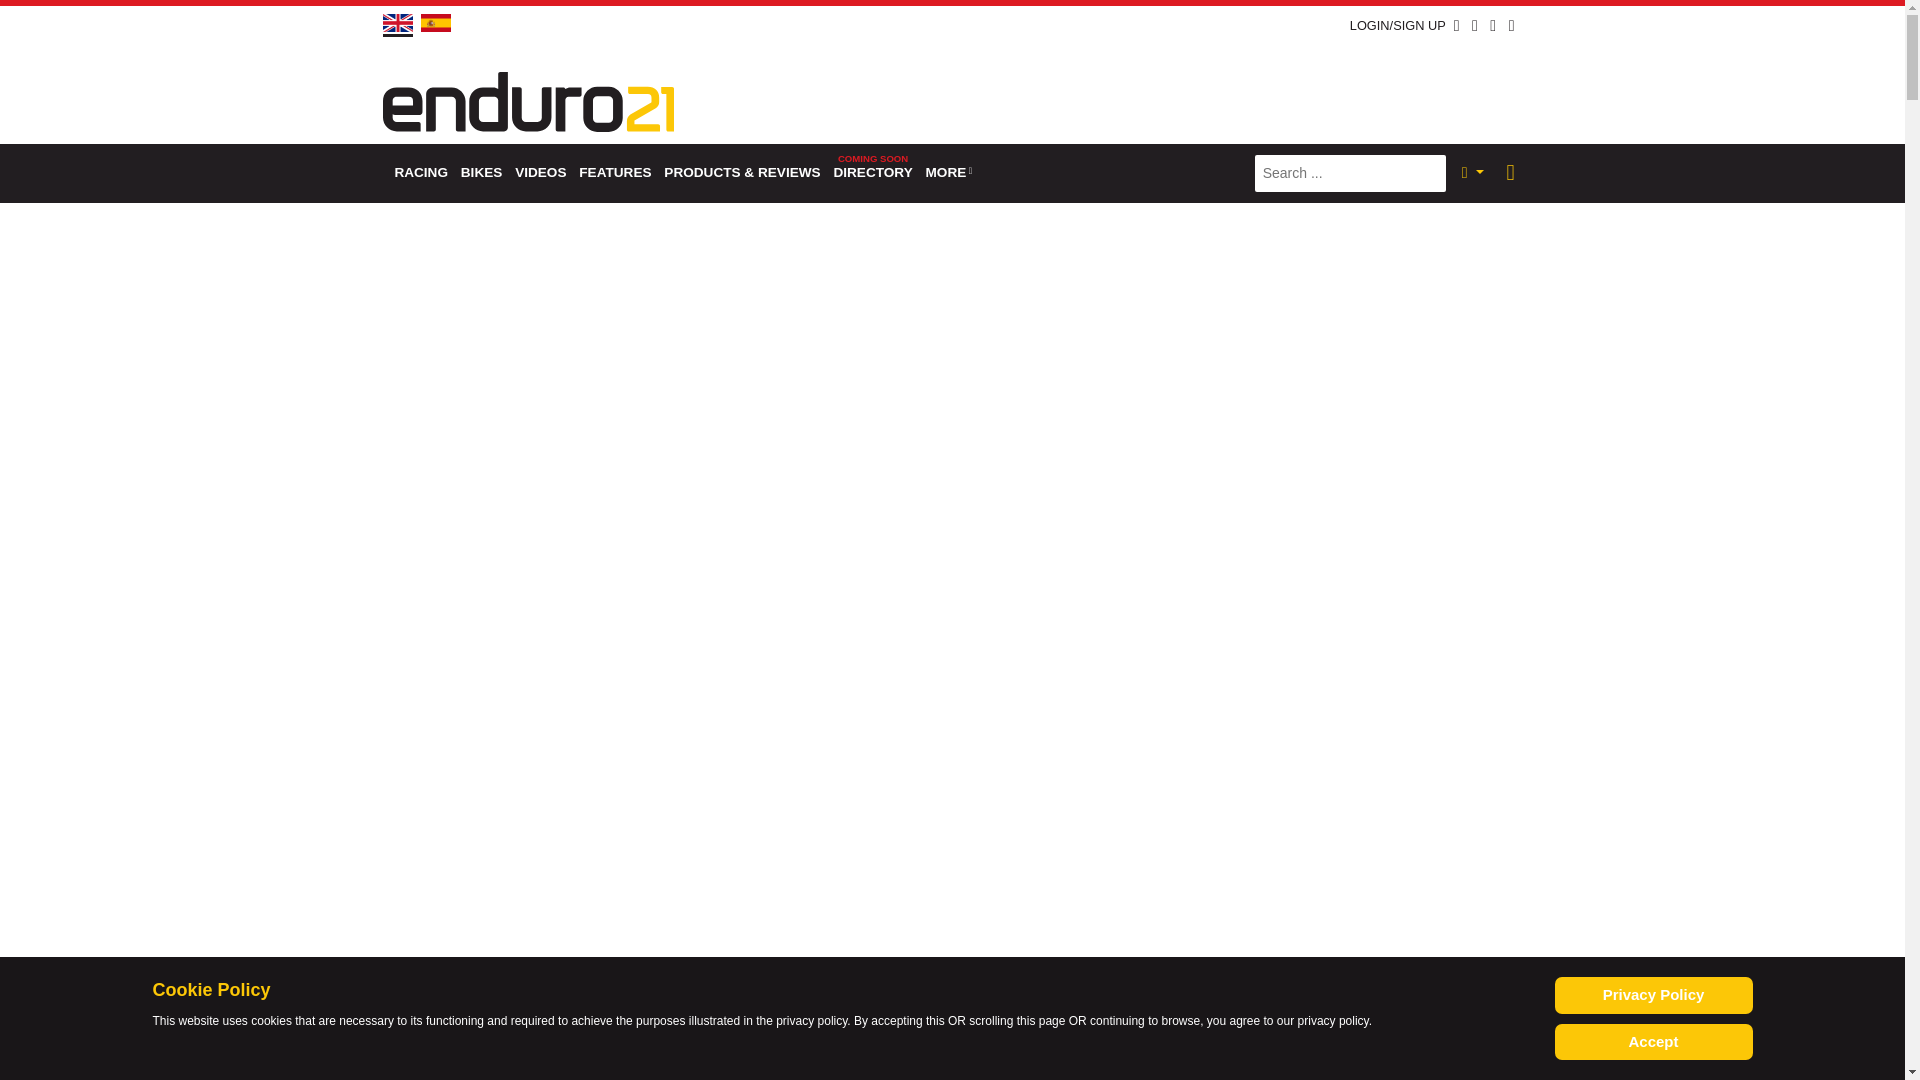 This screenshot has height=1080, width=1920. Describe the element at coordinates (1158, 91) in the screenshot. I see `3rd party ad content` at that location.